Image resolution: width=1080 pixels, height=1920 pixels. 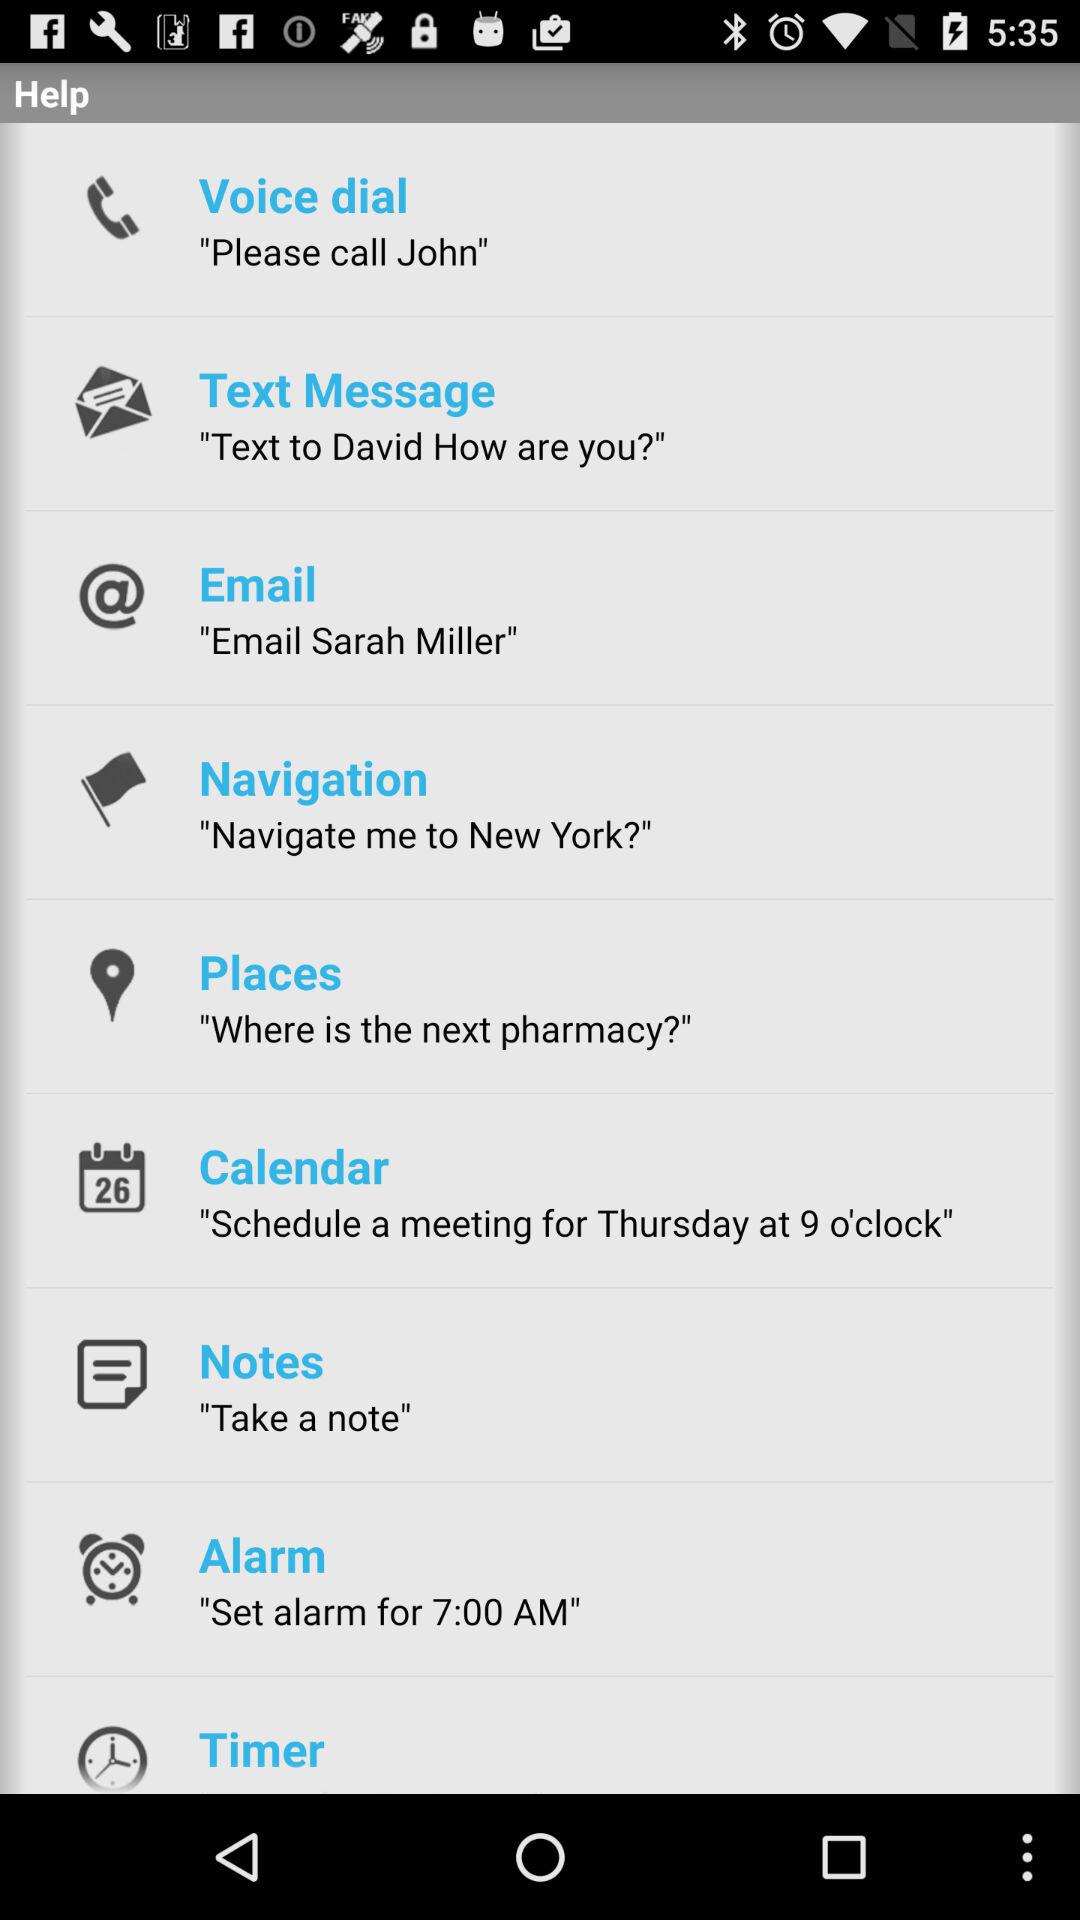 What do you see at coordinates (445, 1028) in the screenshot?
I see `press the where is the item` at bounding box center [445, 1028].